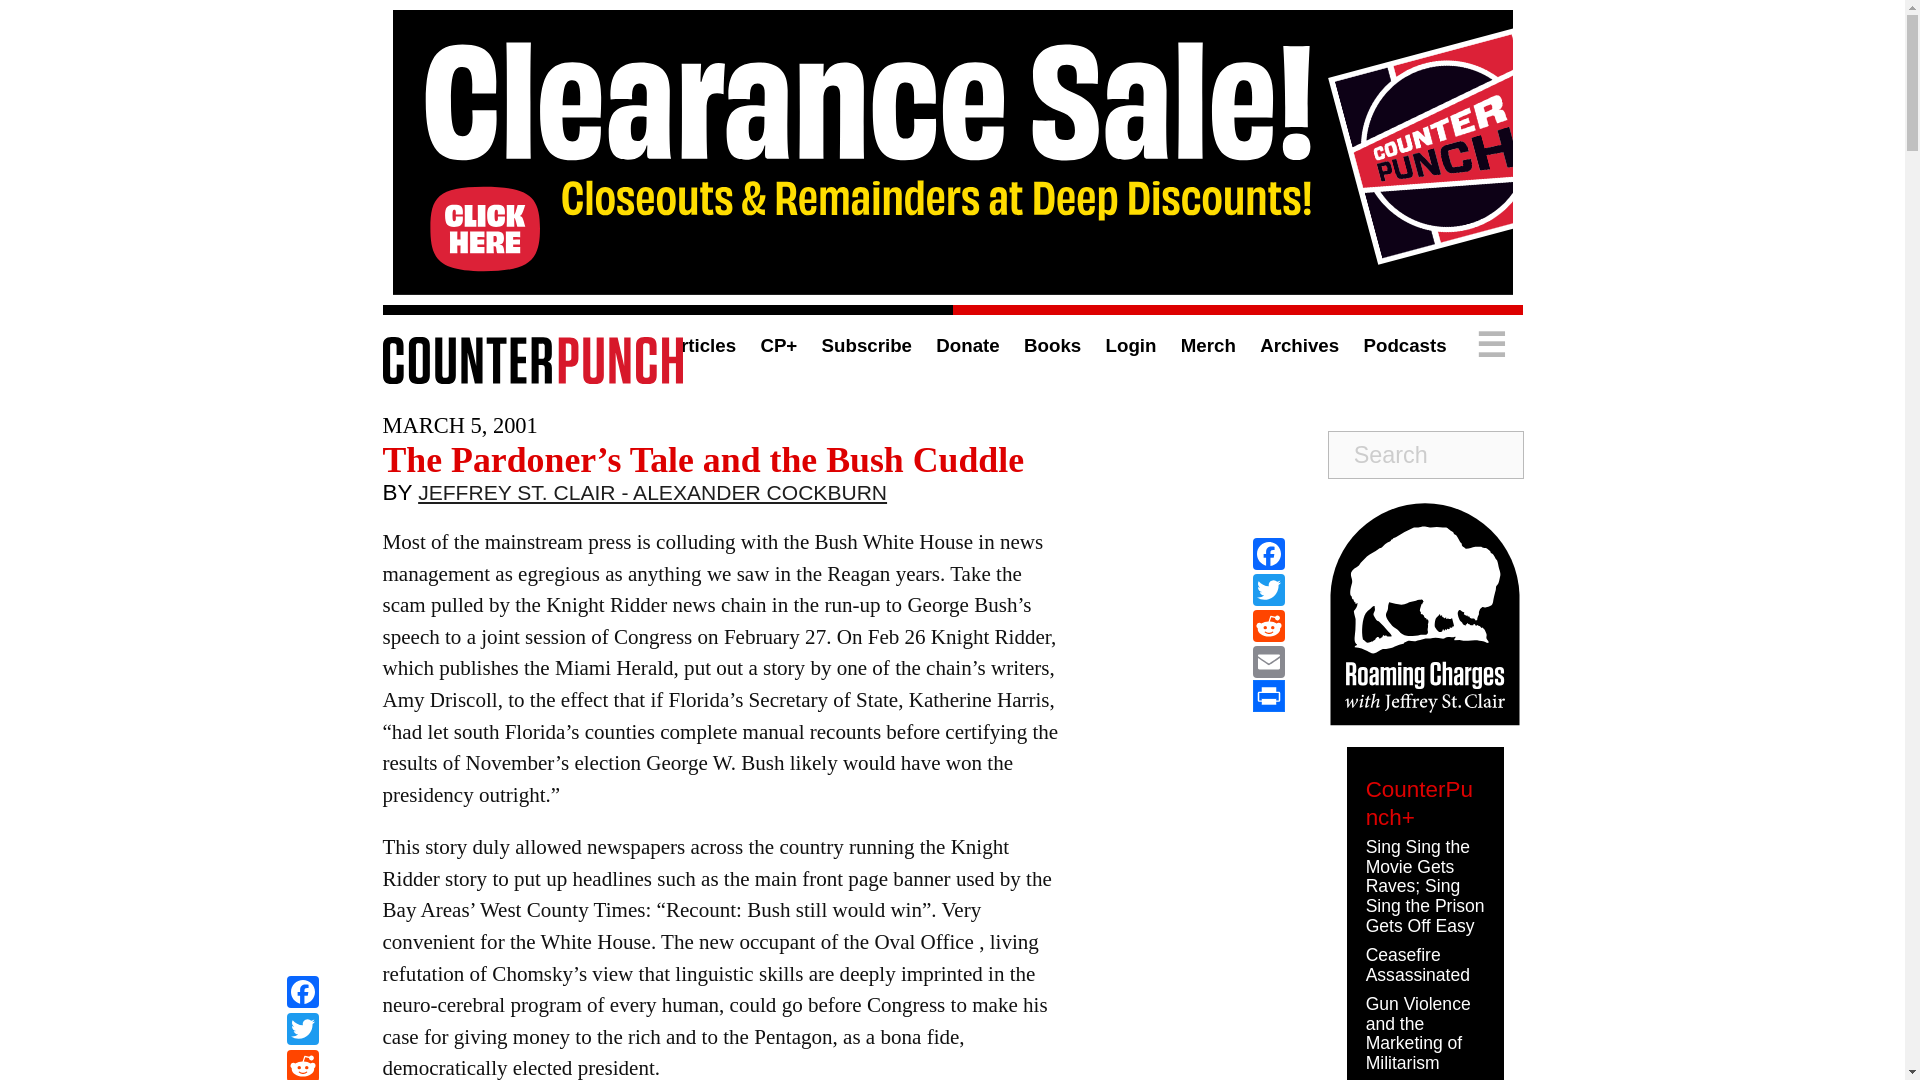 The height and width of the screenshot is (1080, 1920). I want to click on Twitter, so click(302, 1031).